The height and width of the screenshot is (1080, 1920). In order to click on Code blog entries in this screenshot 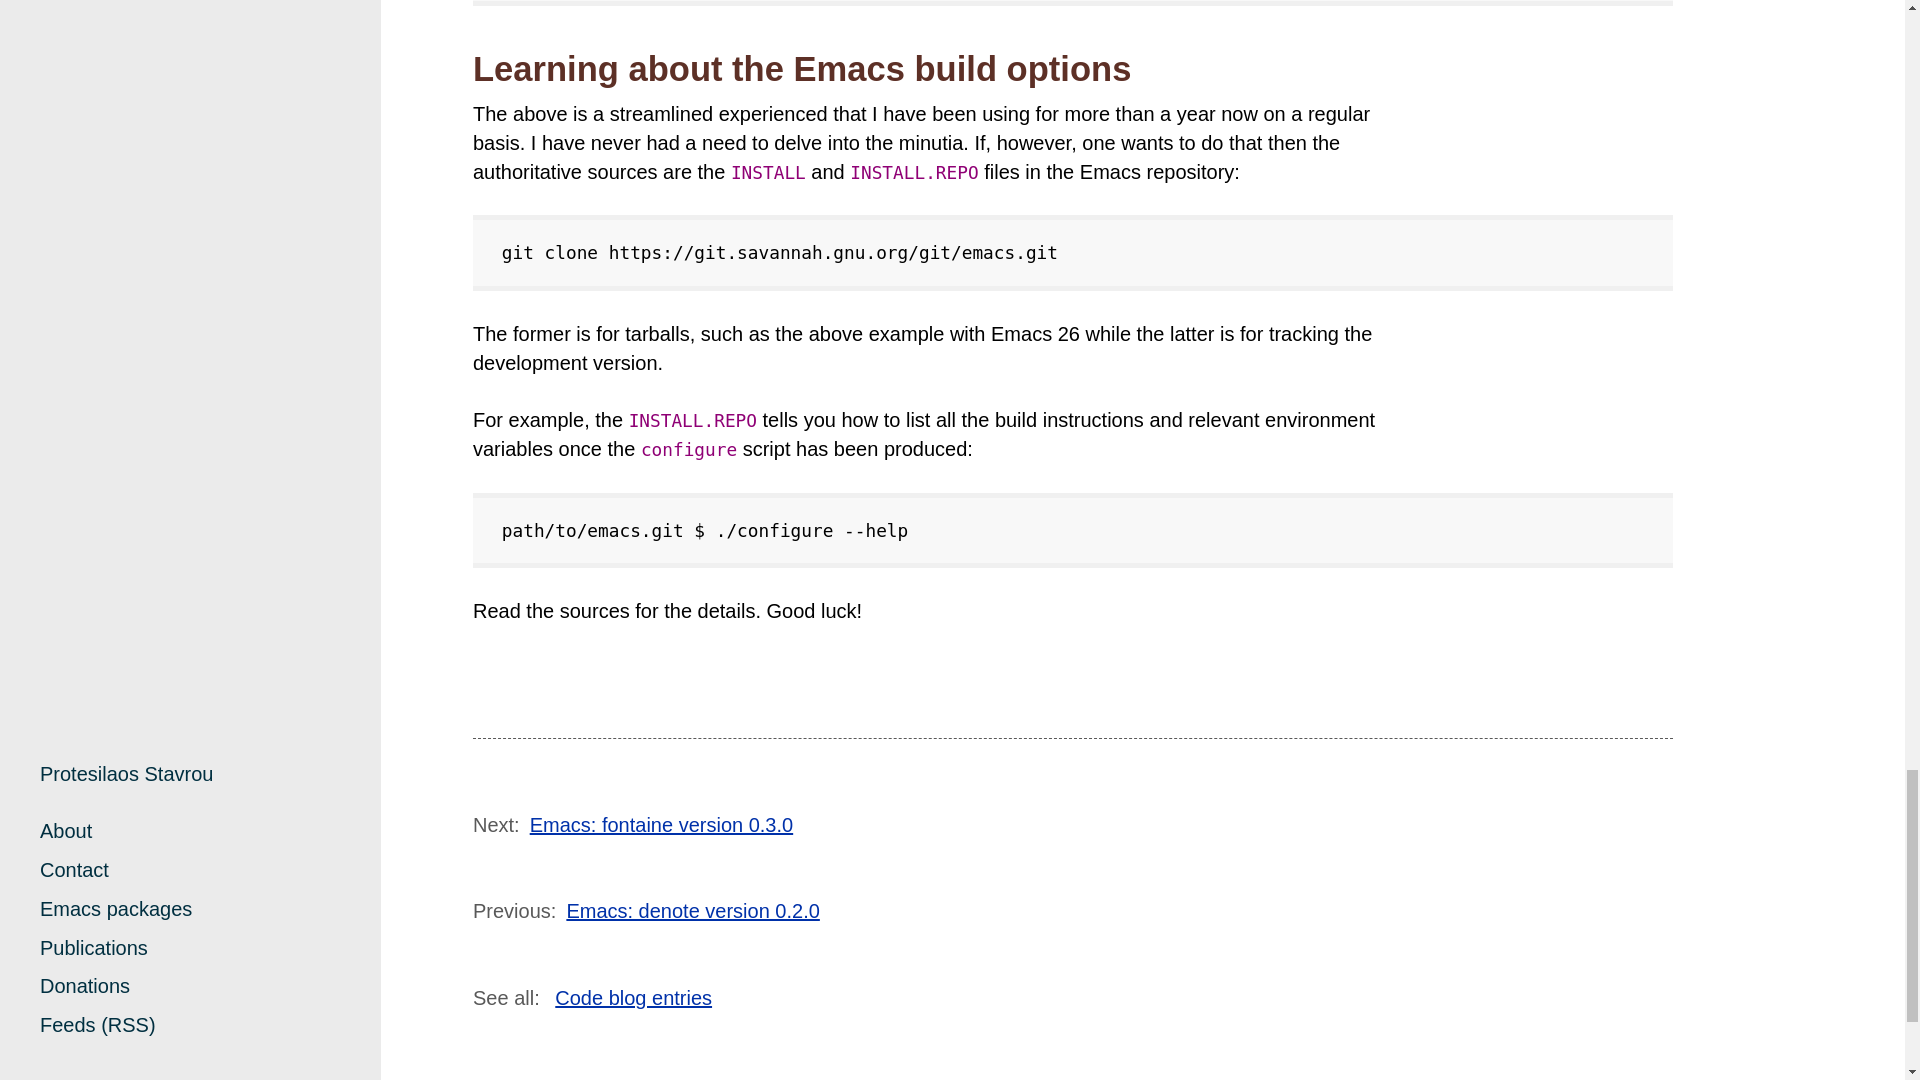, I will do `click(633, 998)`.